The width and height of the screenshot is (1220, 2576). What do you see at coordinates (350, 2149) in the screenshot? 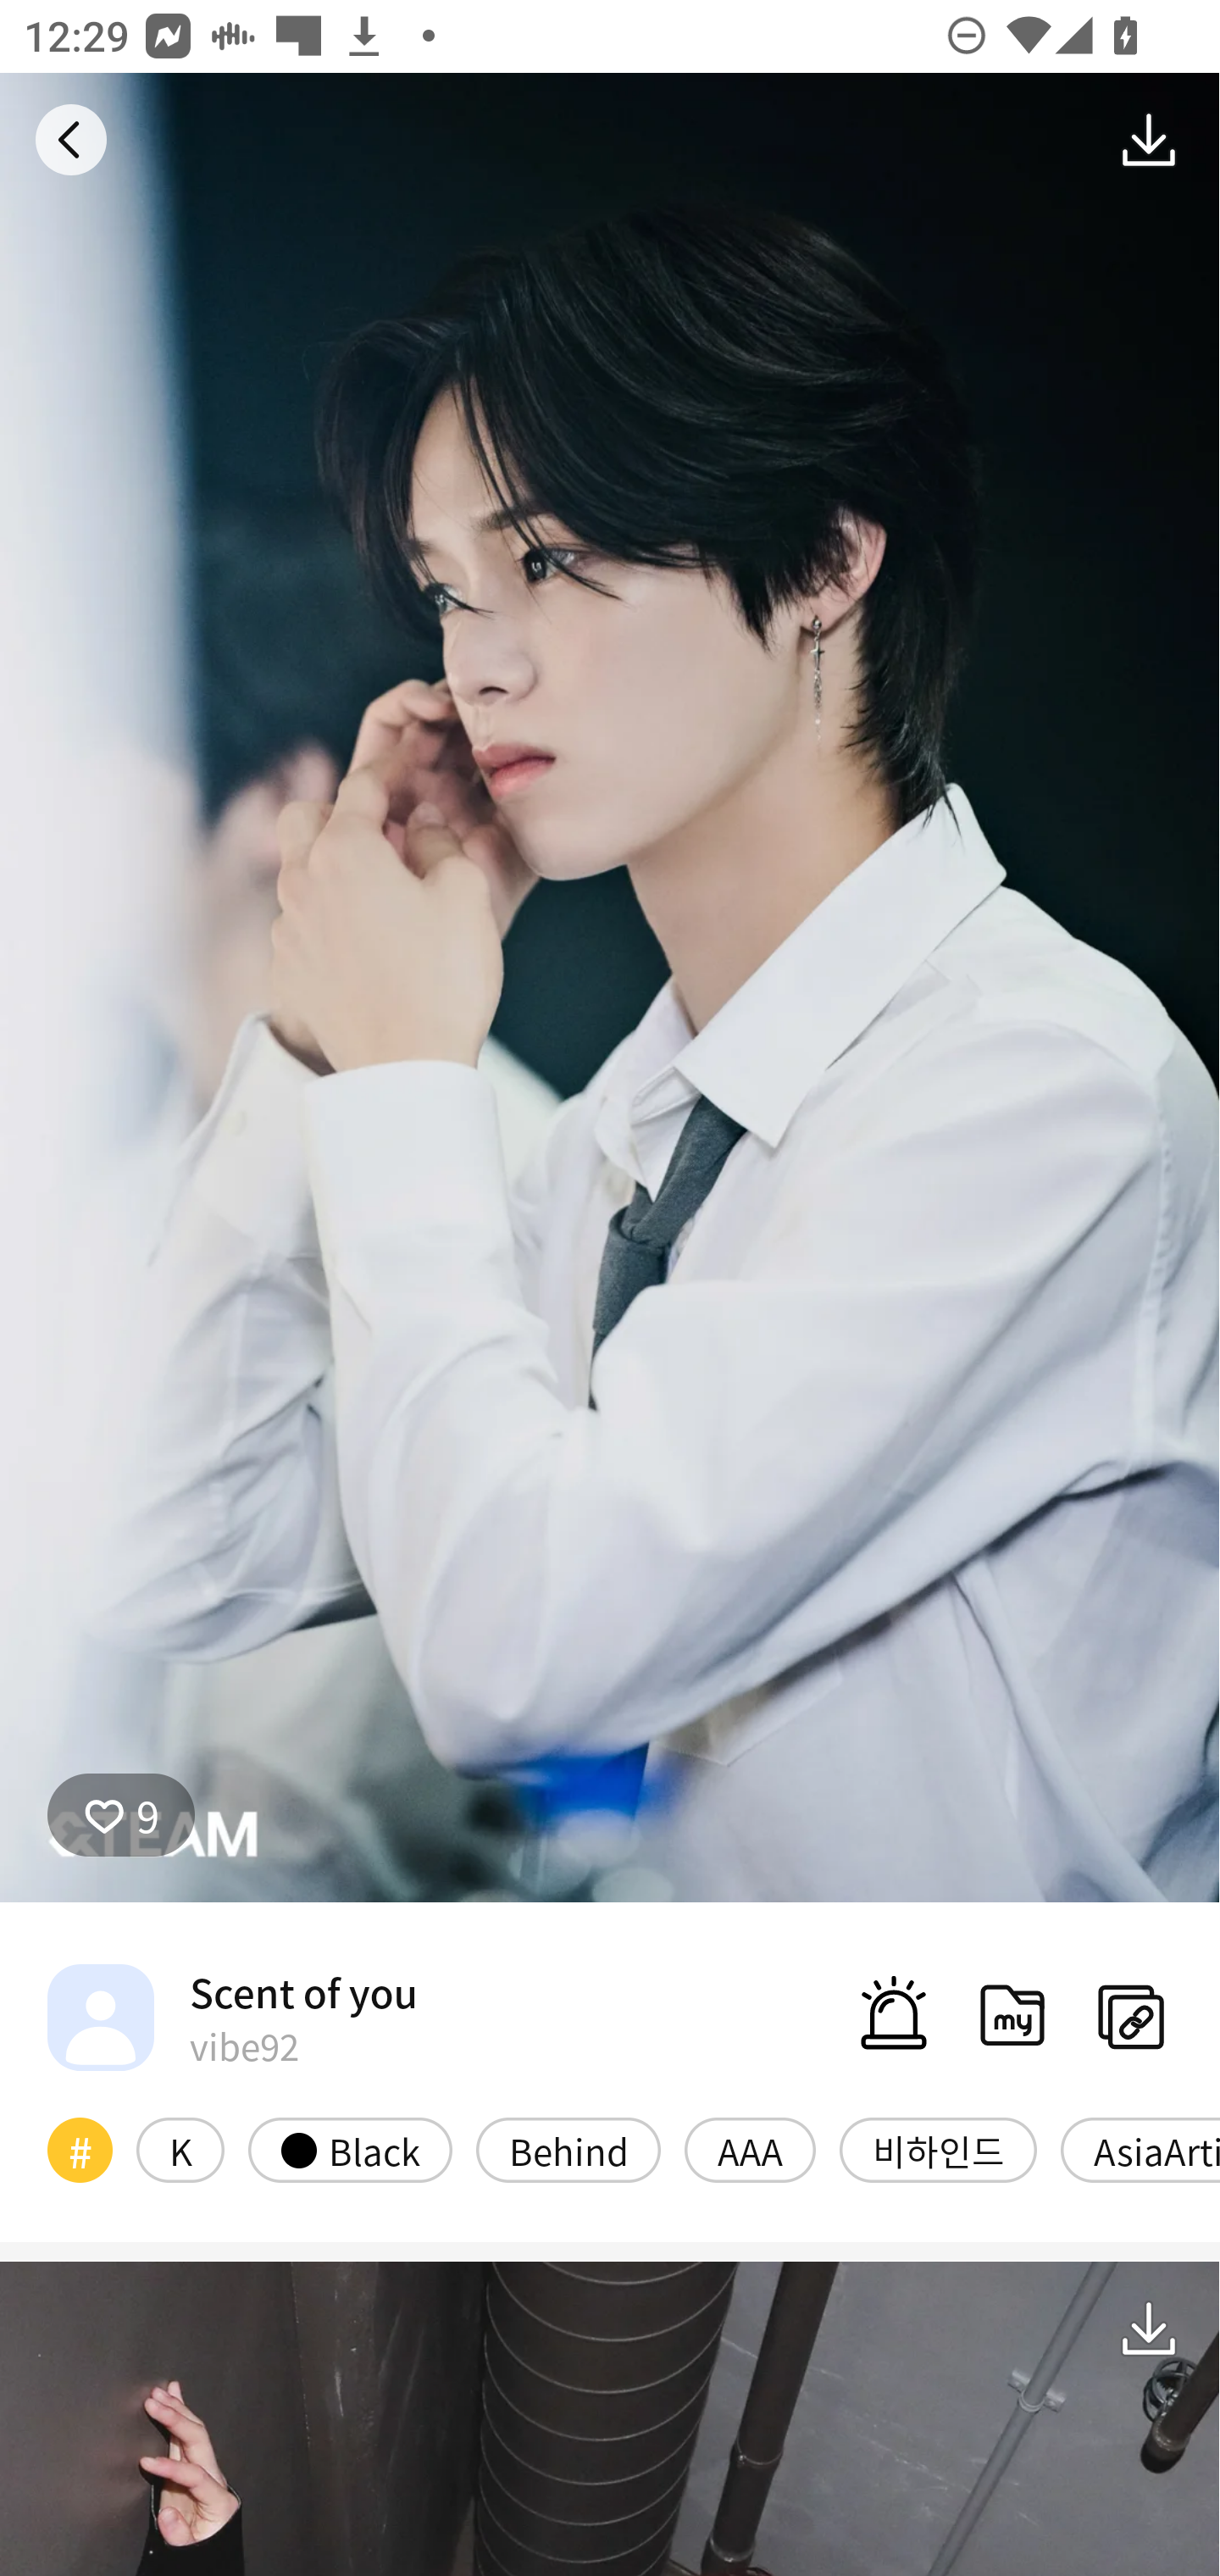
I see `Black` at bounding box center [350, 2149].